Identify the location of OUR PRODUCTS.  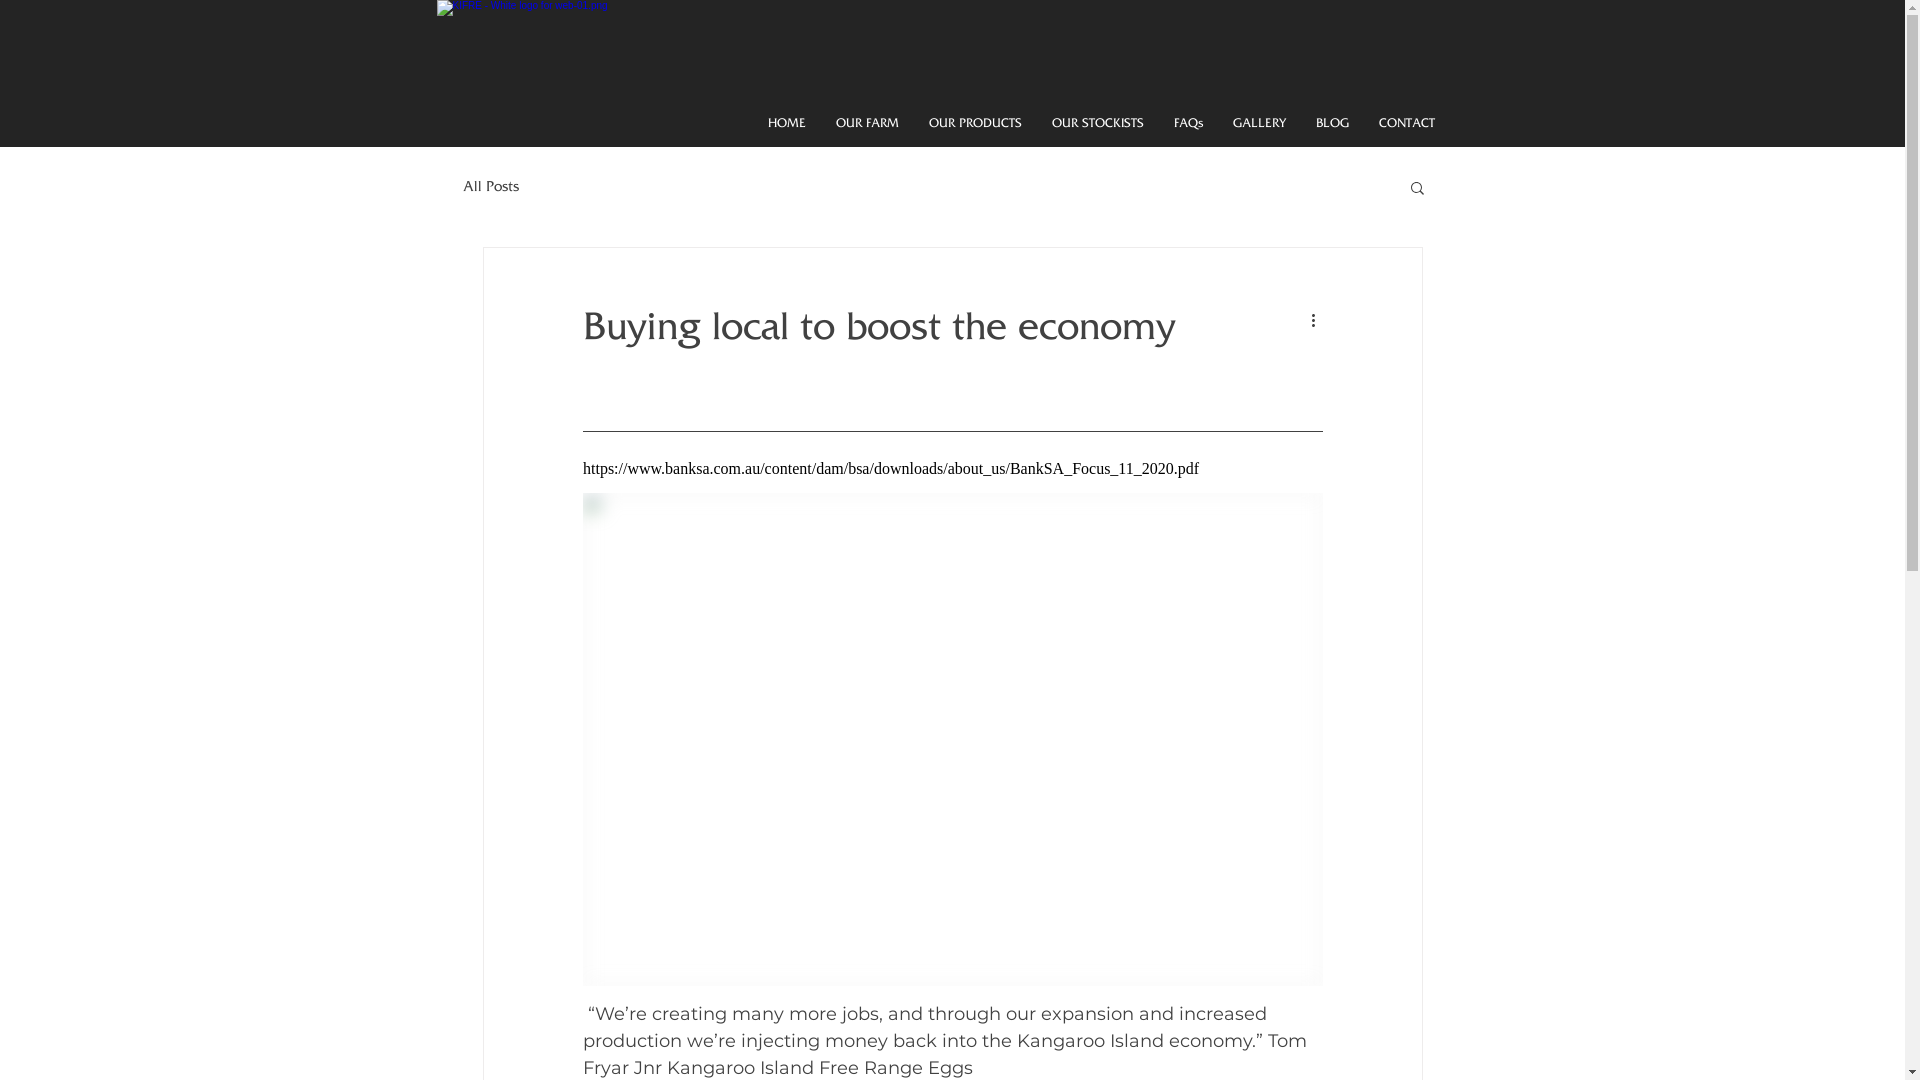
(976, 124).